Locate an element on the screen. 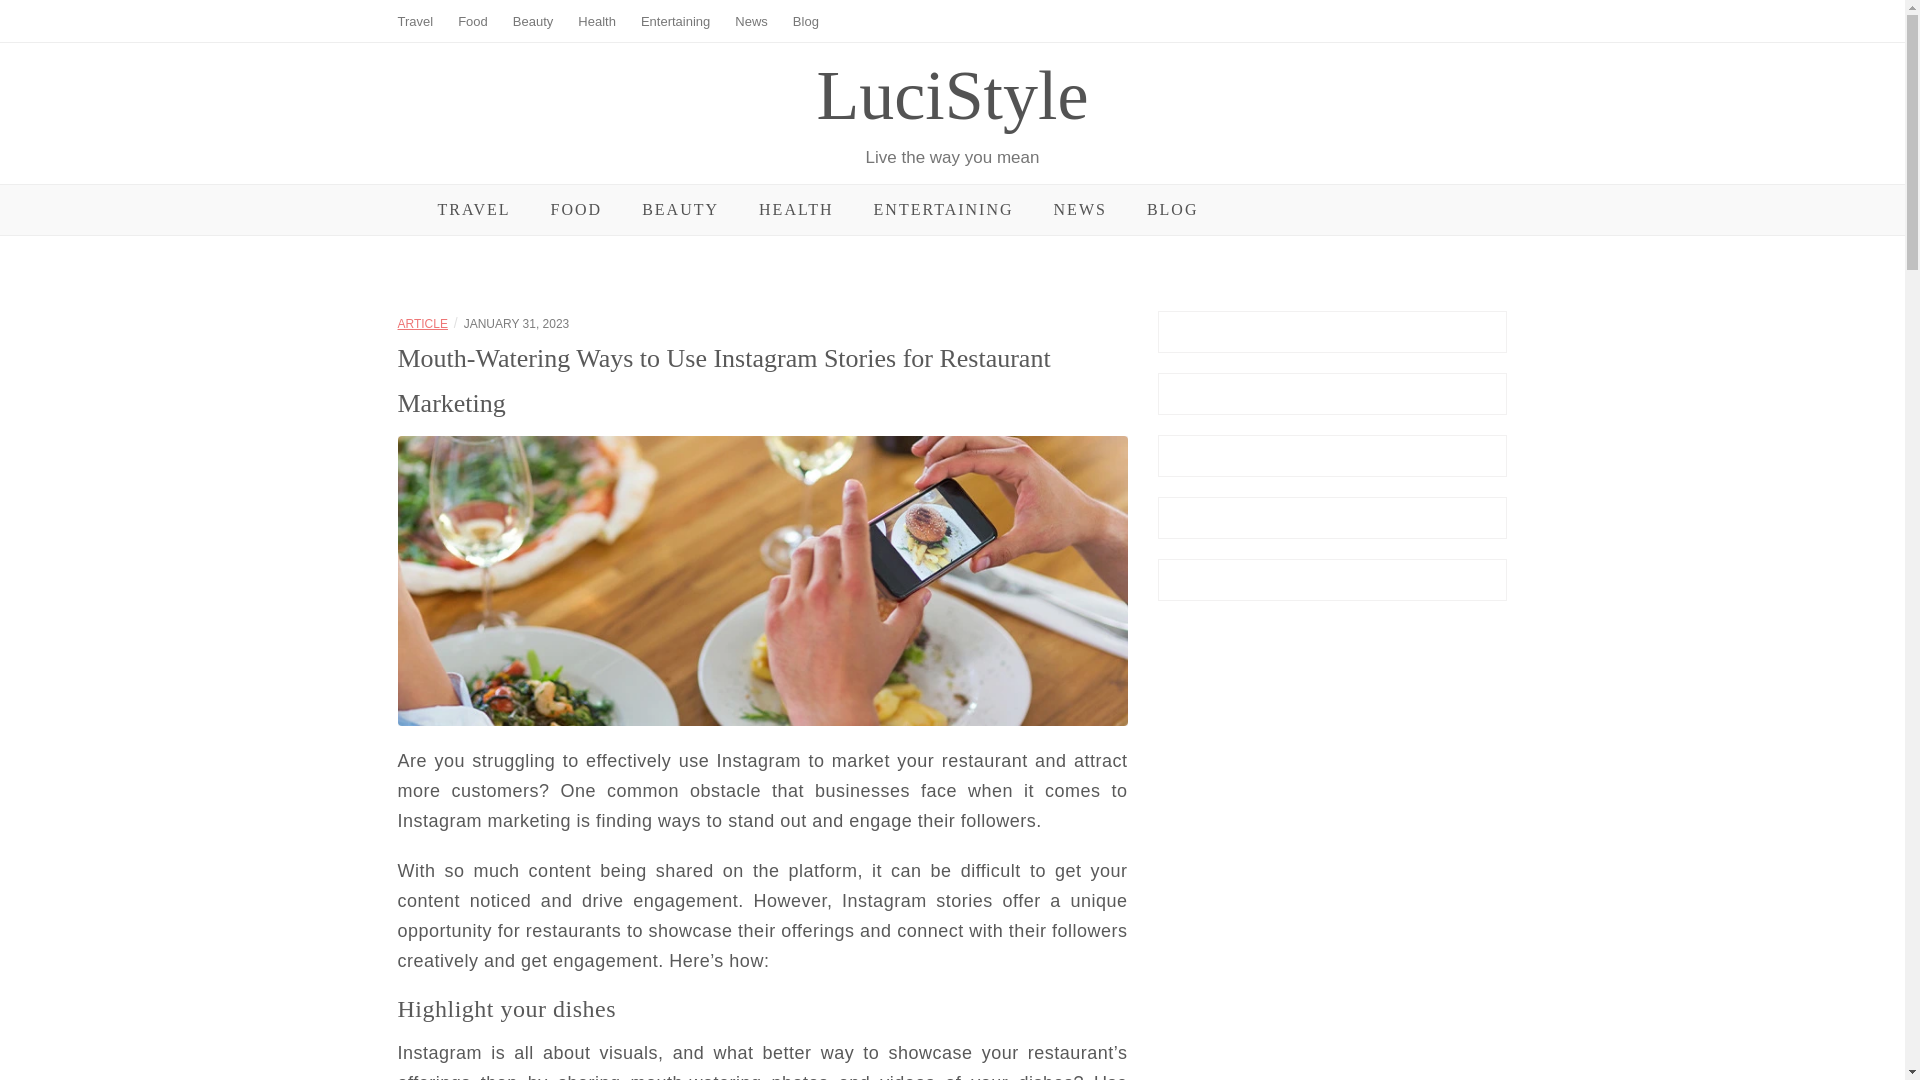 This screenshot has width=1920, height=1080. HEALTH is located at coordinates (796, 210).